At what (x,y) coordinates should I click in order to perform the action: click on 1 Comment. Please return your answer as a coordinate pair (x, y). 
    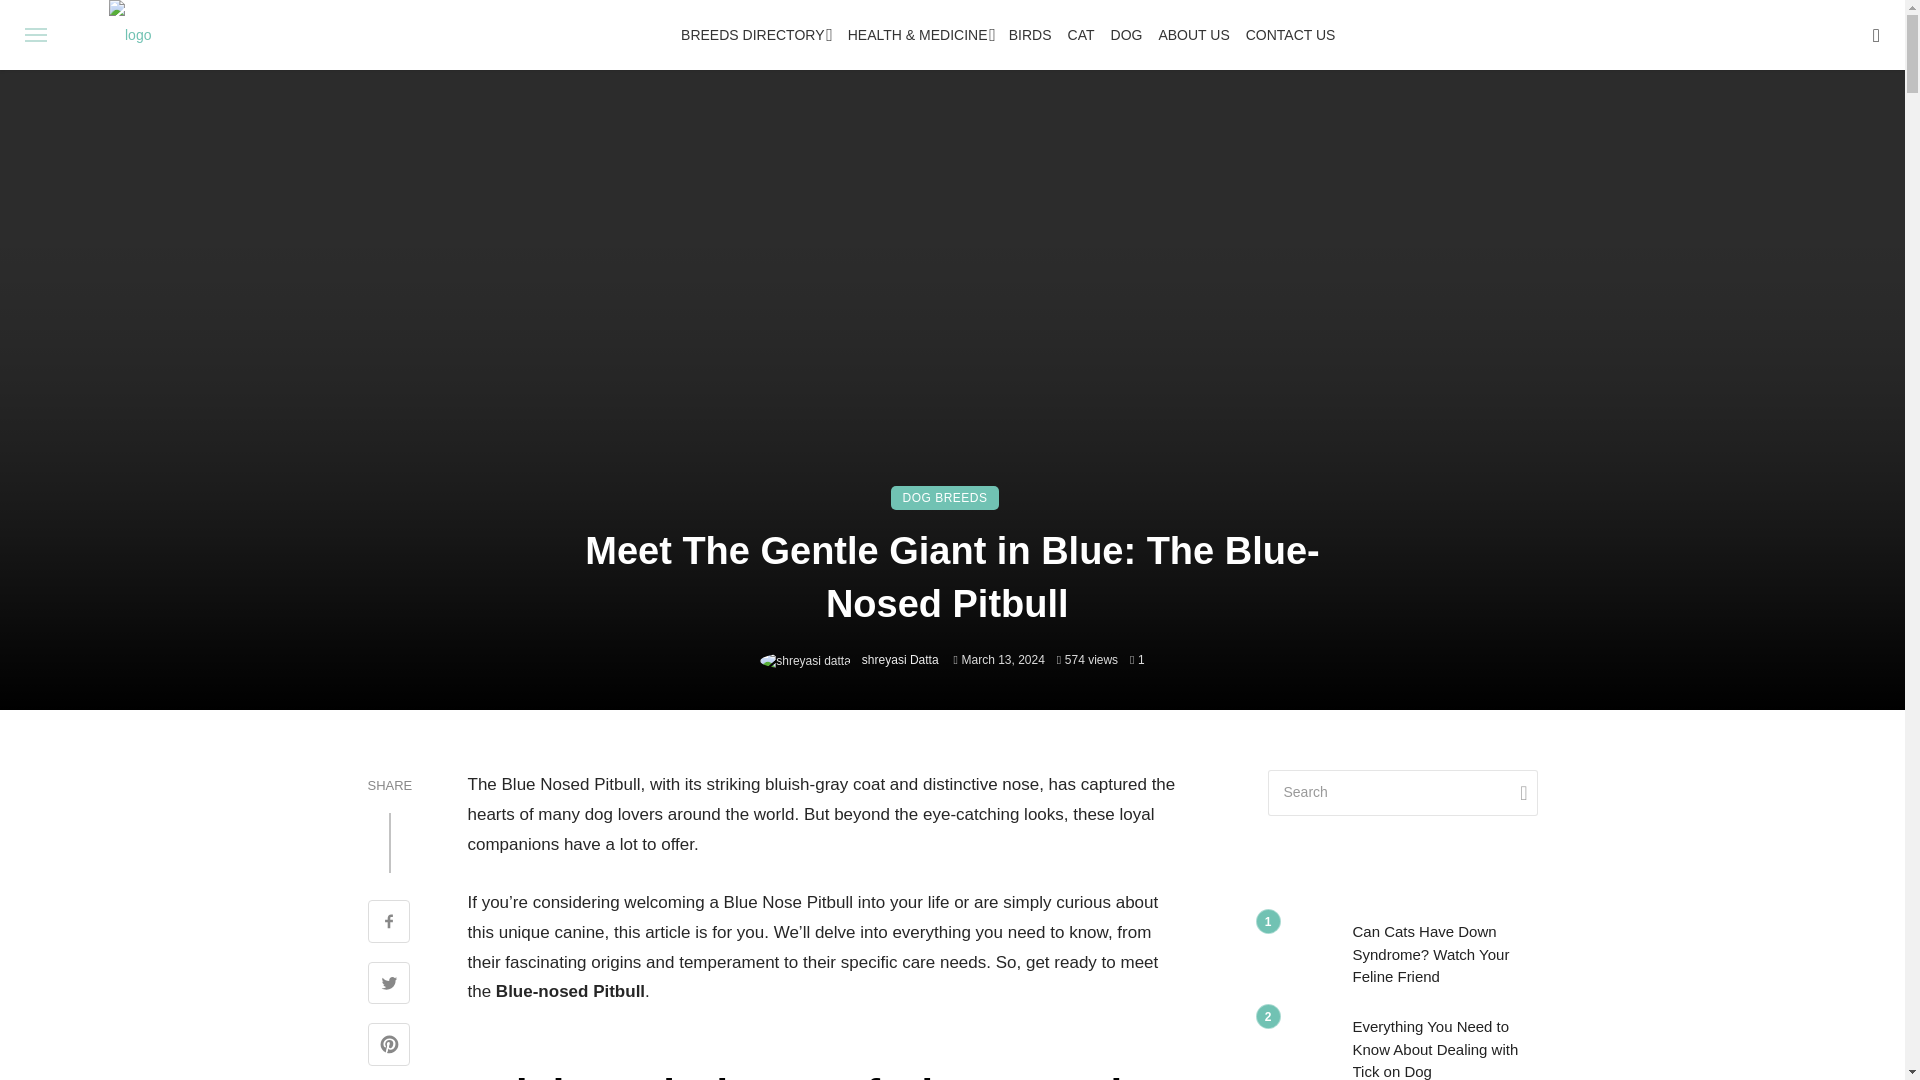
    Looking at the image, I should click on (1137, 660).